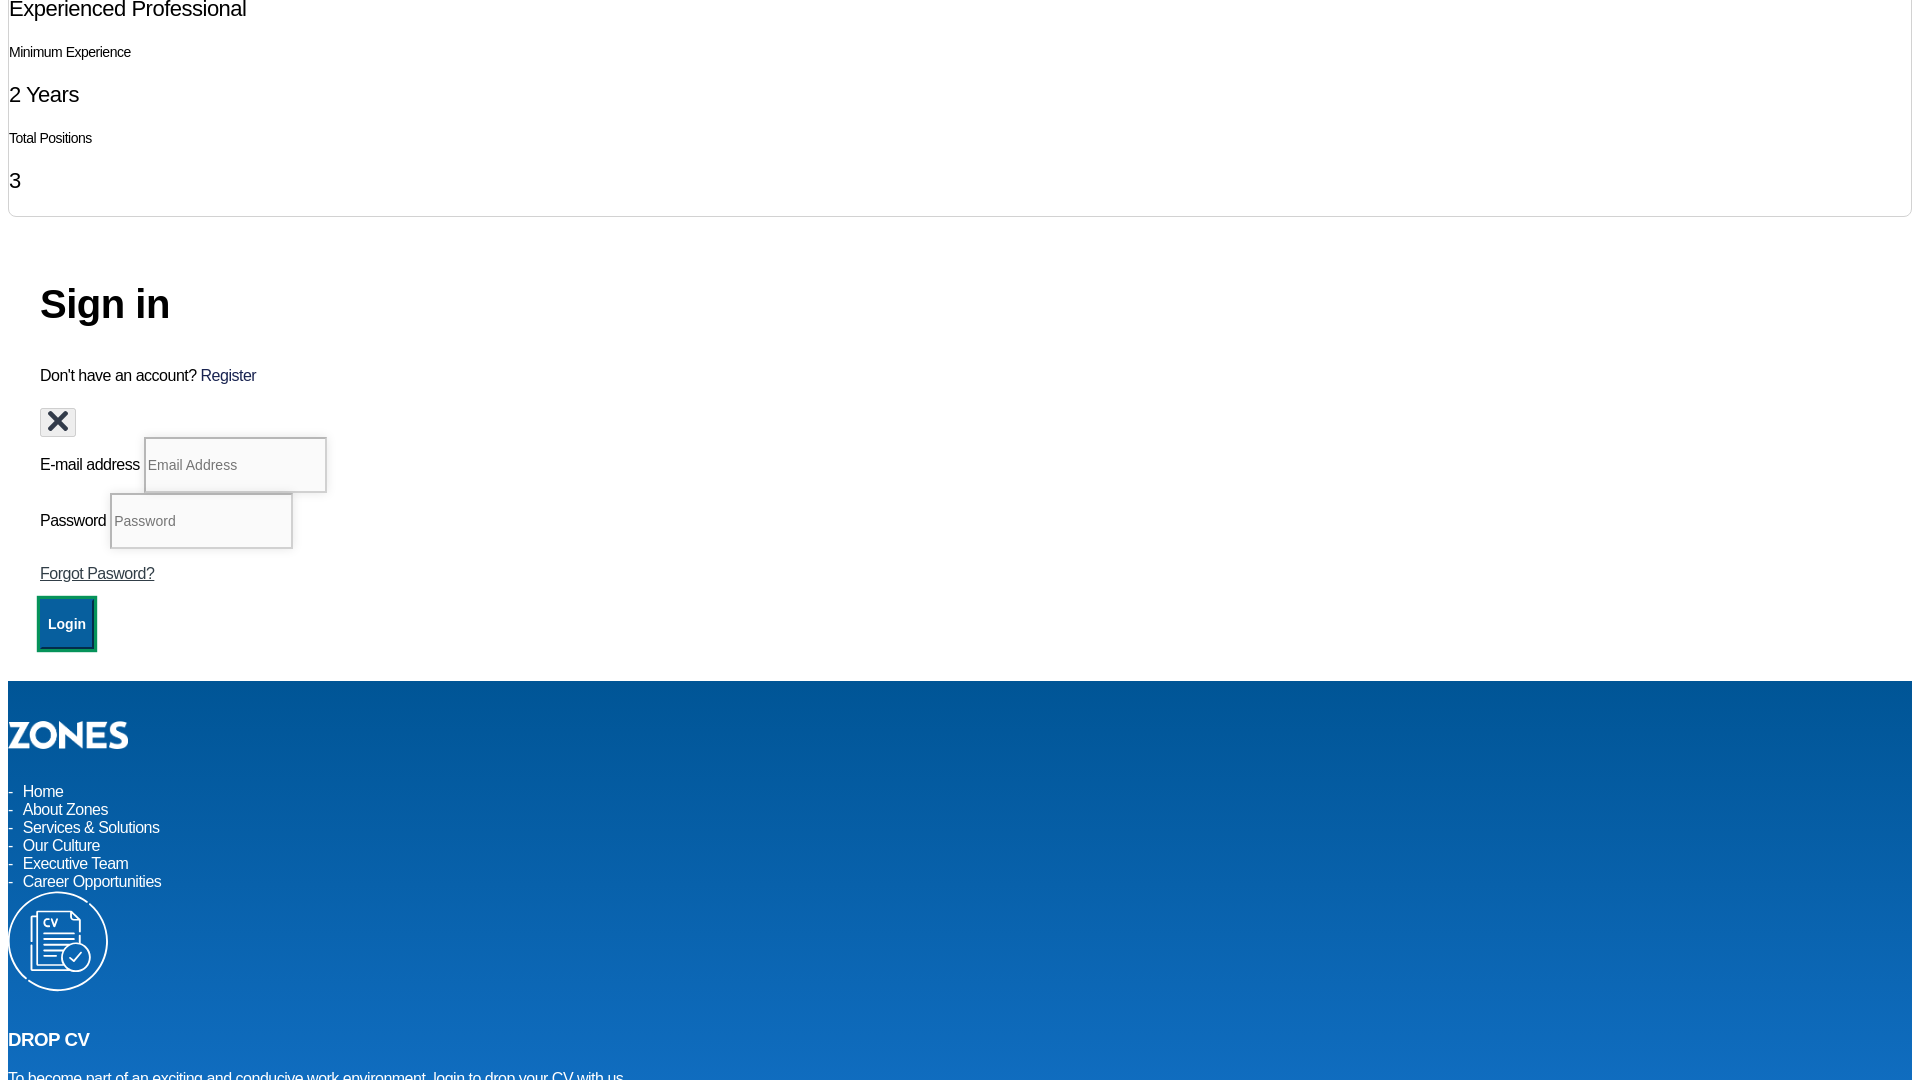  Describe the element at coordinates (65, 809) in the screenshot. I see `About Zones` at that location.